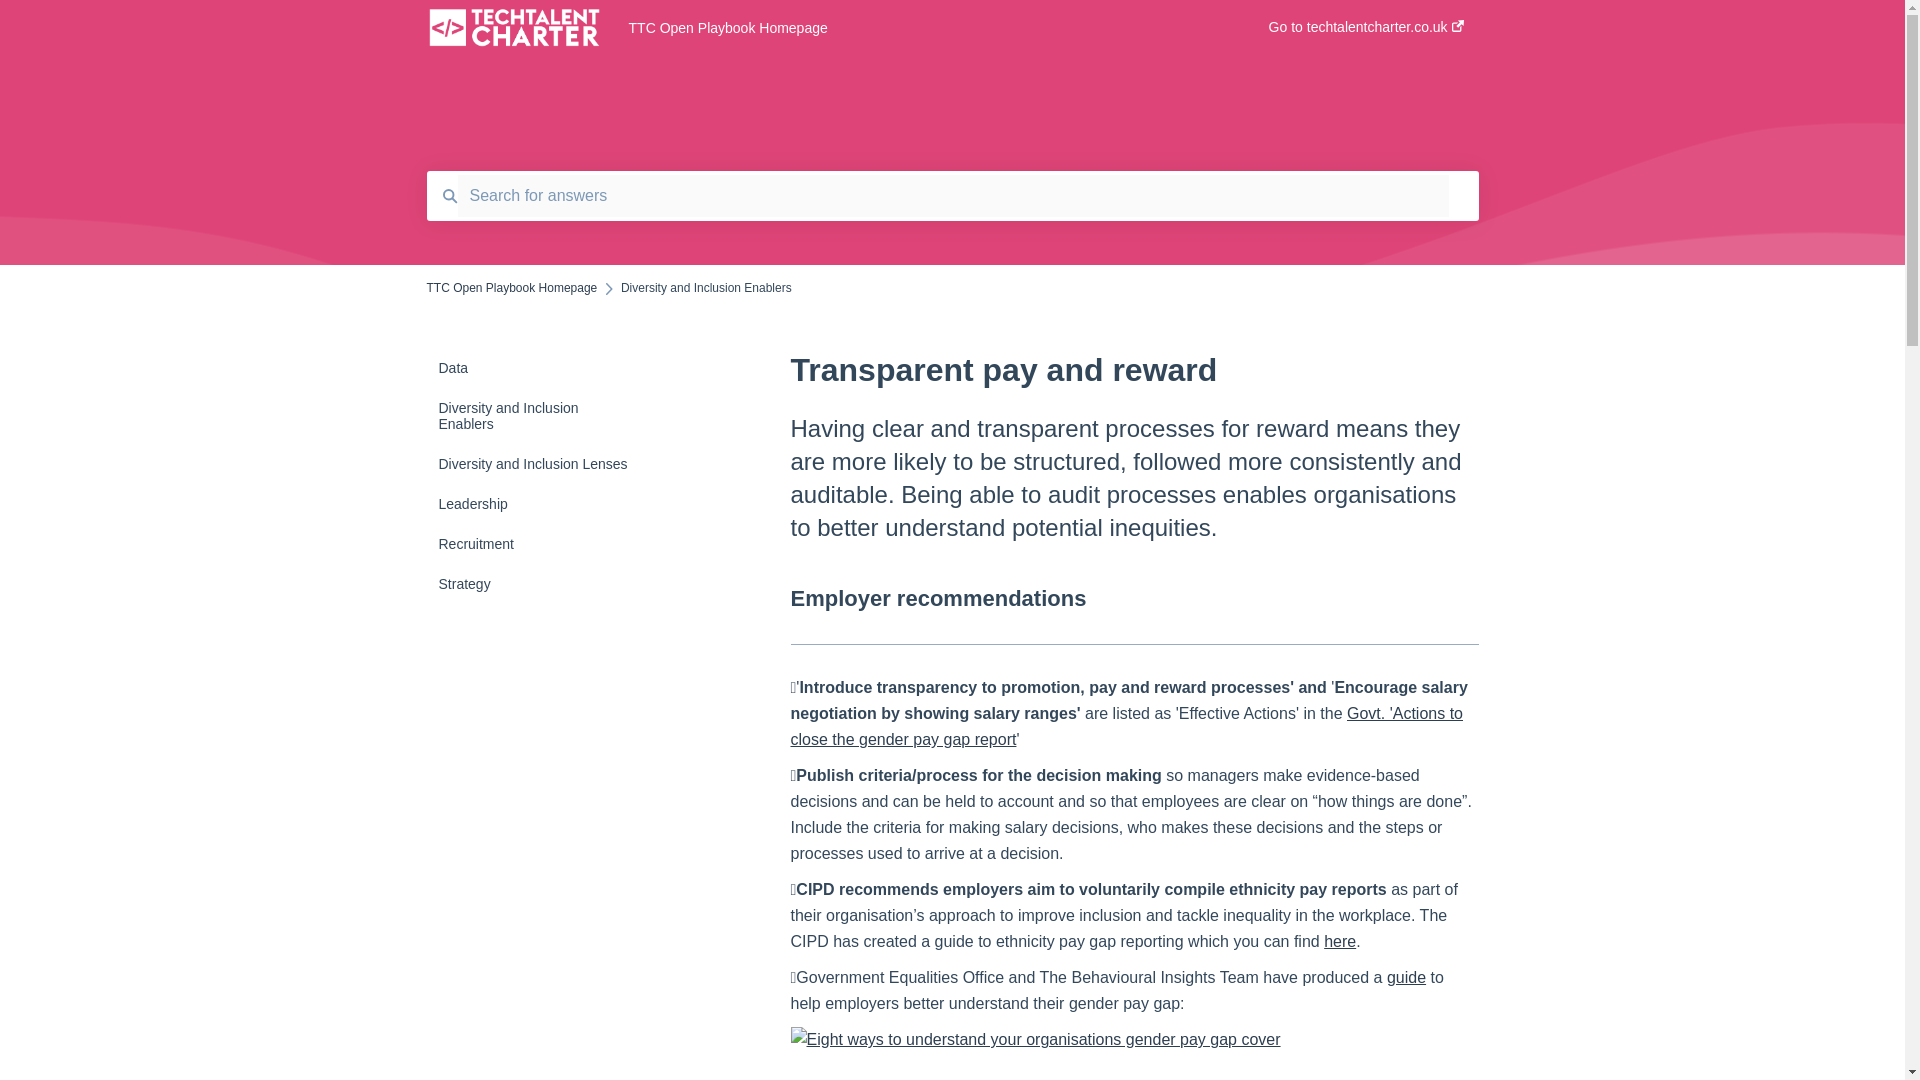  What do you see at coordinates (512, 287) in the screenshot?
I see `TTC Open Playbook Homepage` at bounding box center [512, 287].